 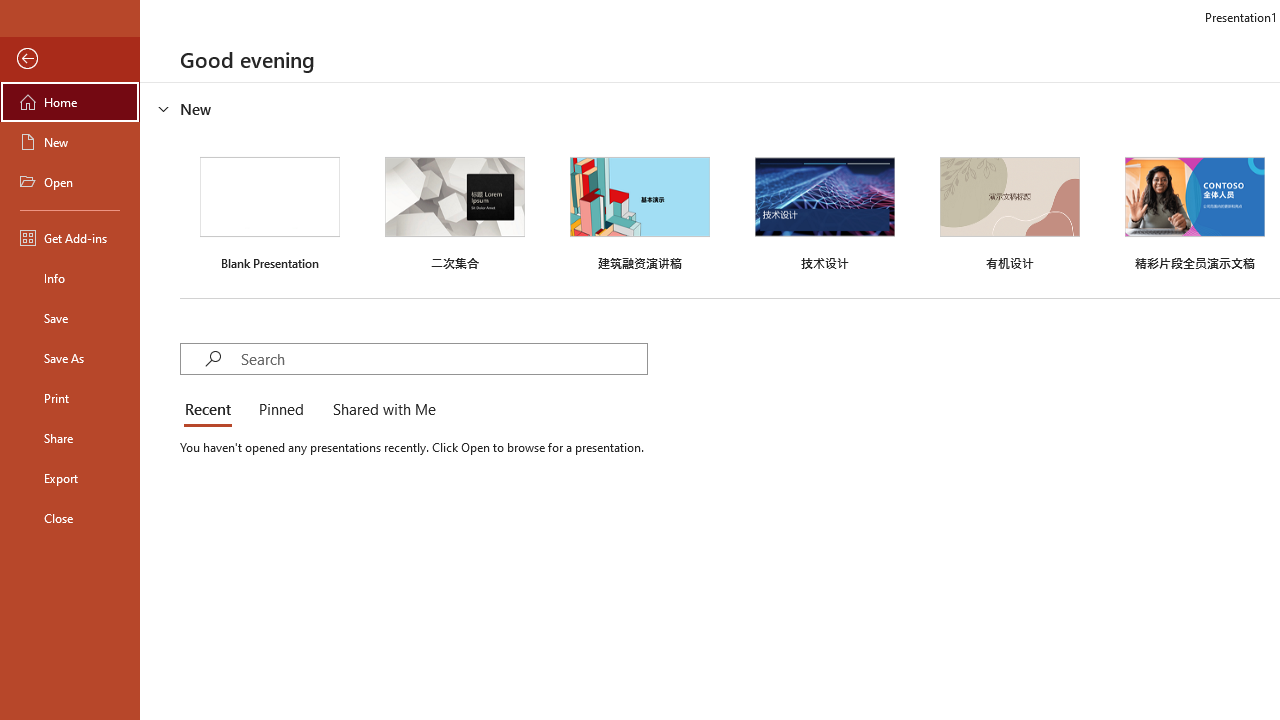 What do you see at coordinates (70, 142) in the screenshot?
I see `New` at bounding box center [70, 142].